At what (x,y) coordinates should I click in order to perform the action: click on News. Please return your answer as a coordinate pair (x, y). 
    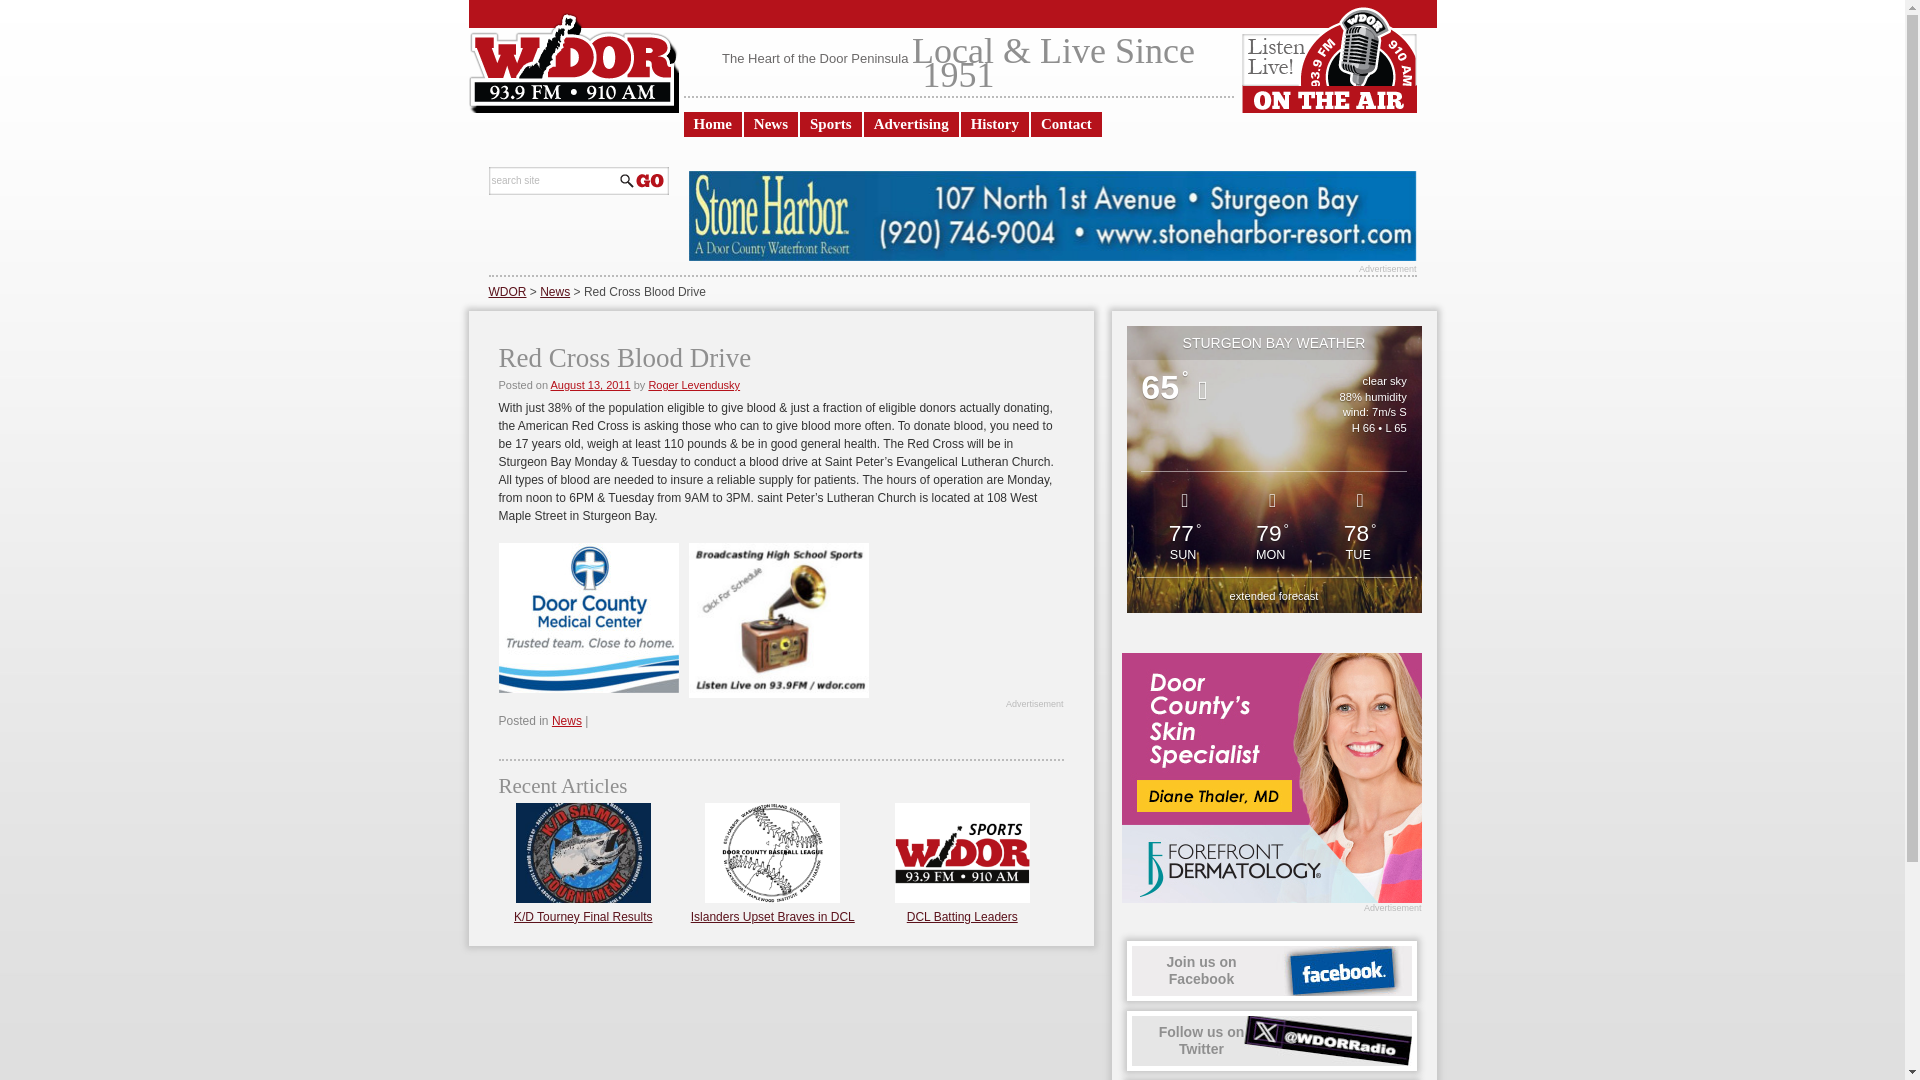
    Looking at the image, I should click on (589, 384).